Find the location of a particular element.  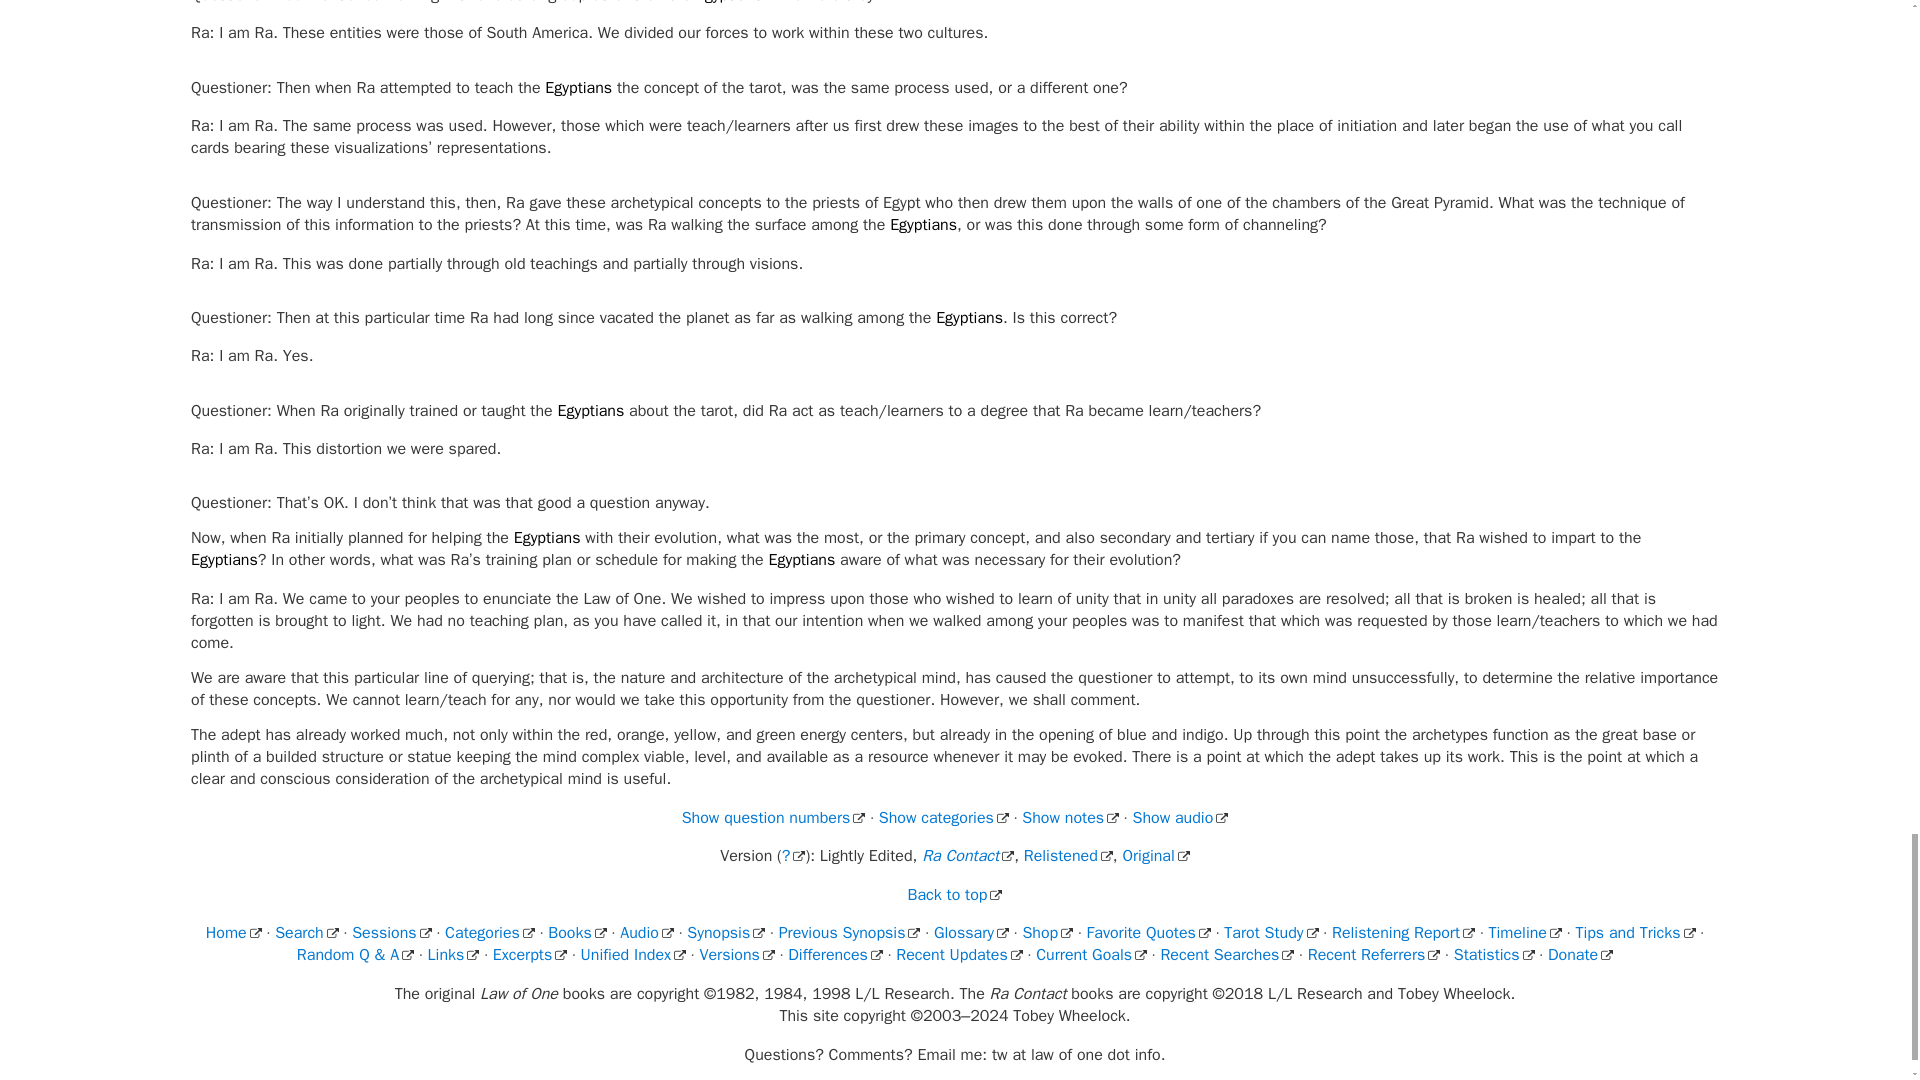

Favorite Quotes is located at coordinates (1148, 932).